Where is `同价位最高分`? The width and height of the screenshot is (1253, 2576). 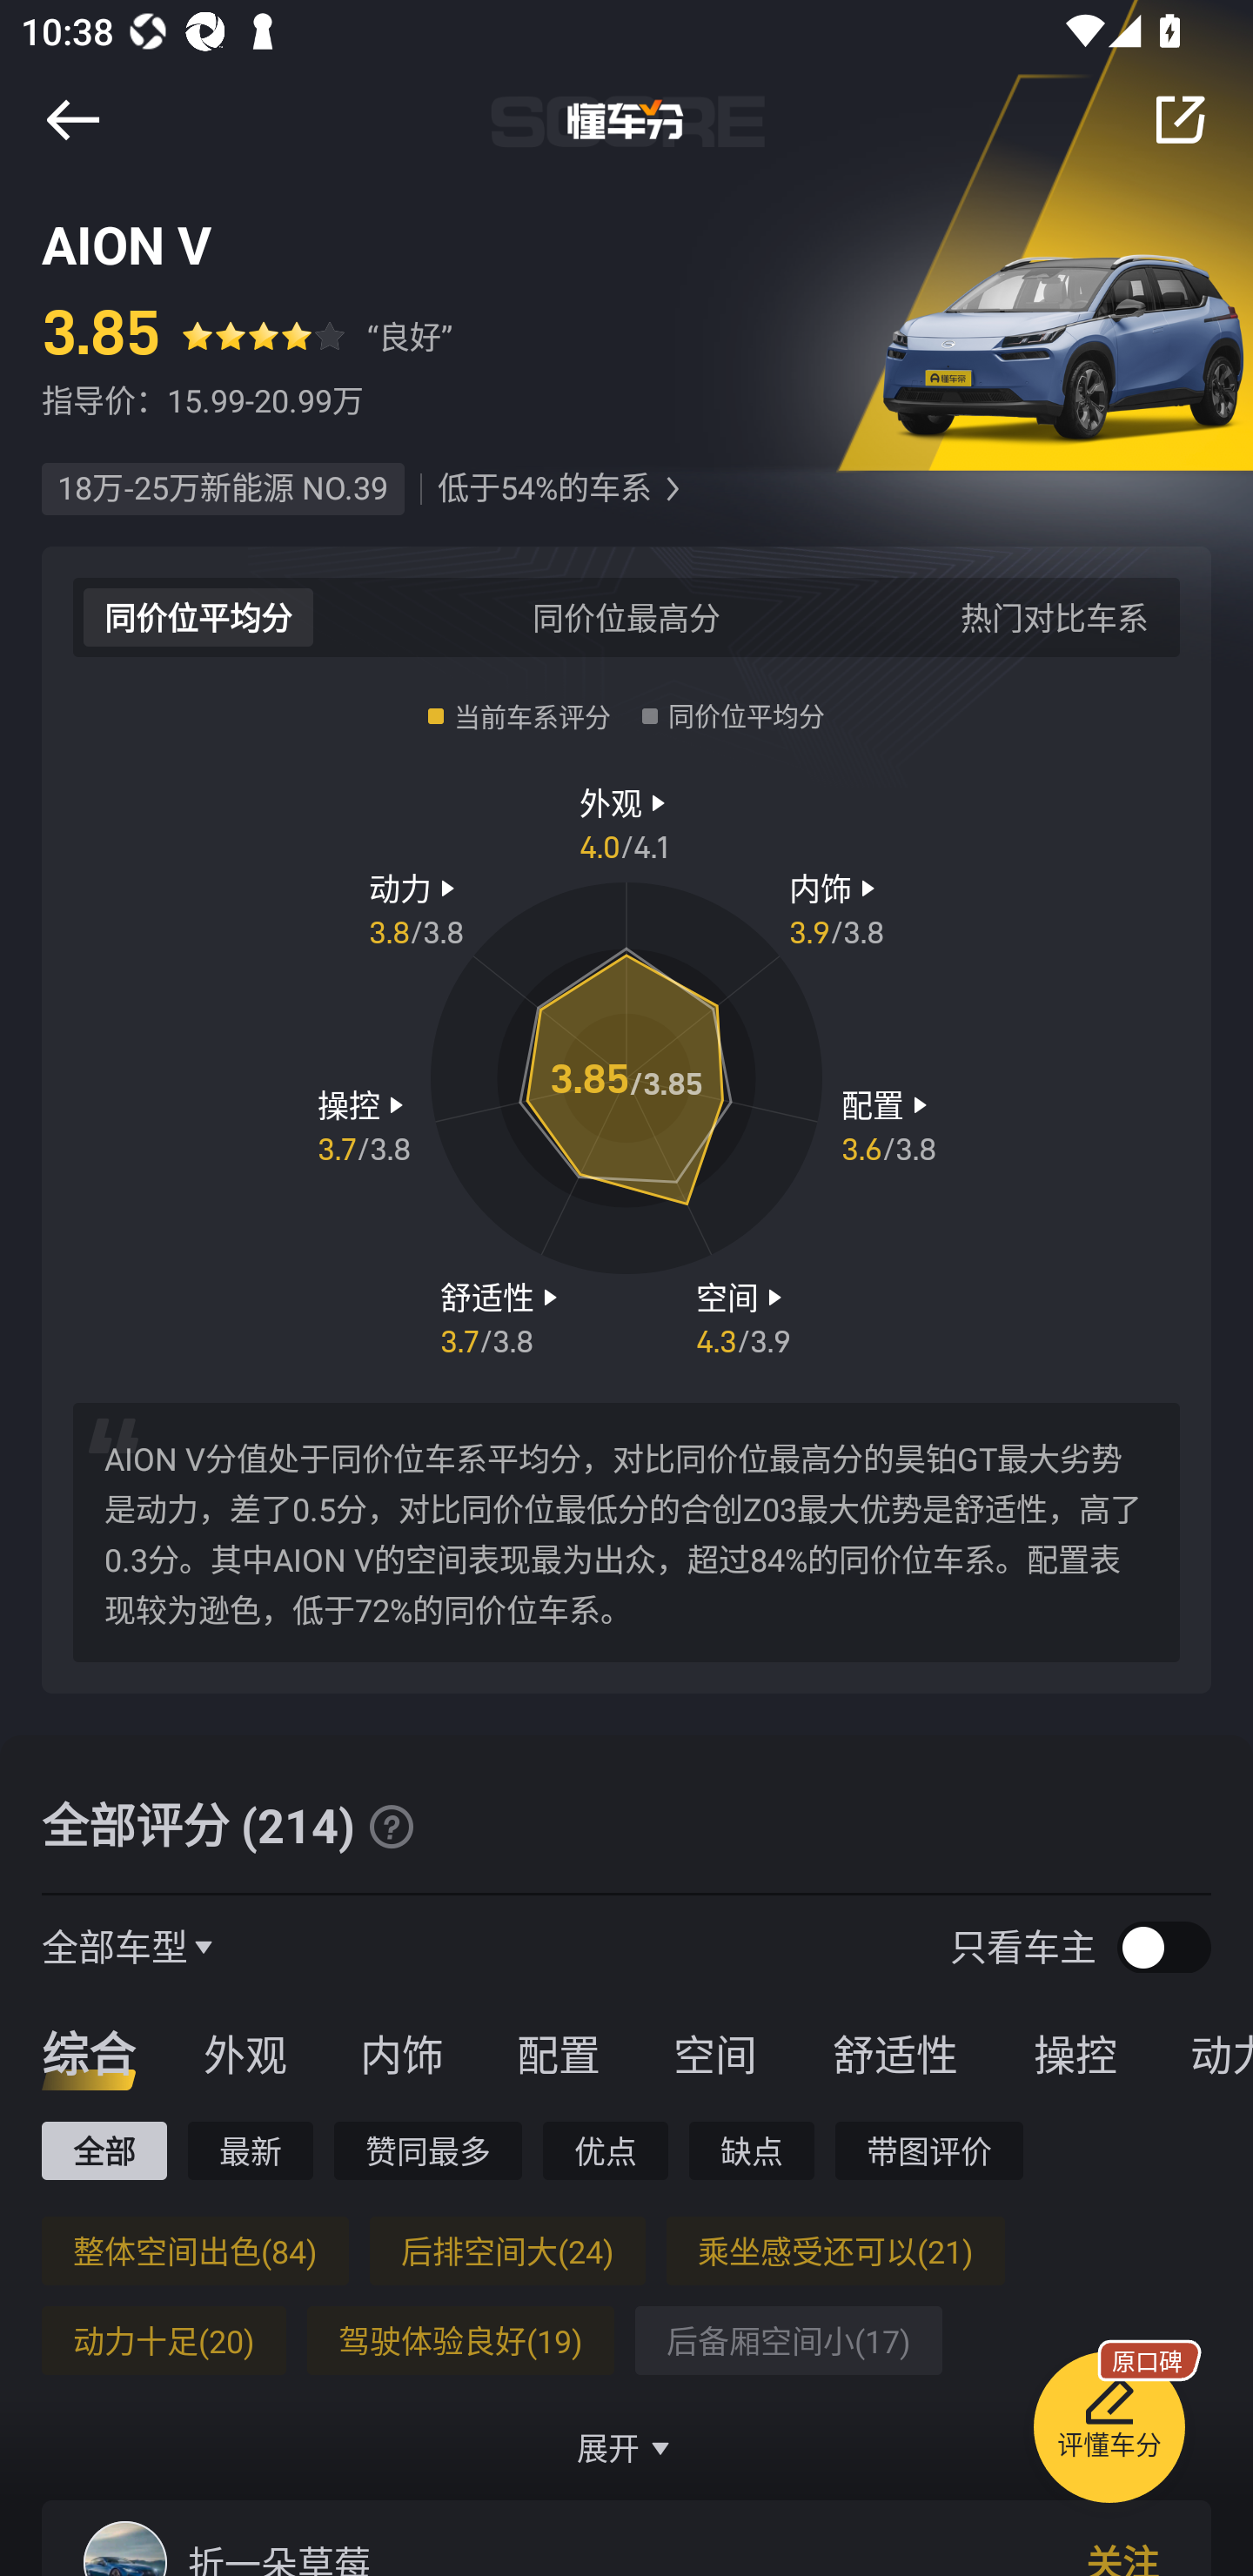 同价位最高分 is located at coordinates (626, 616).